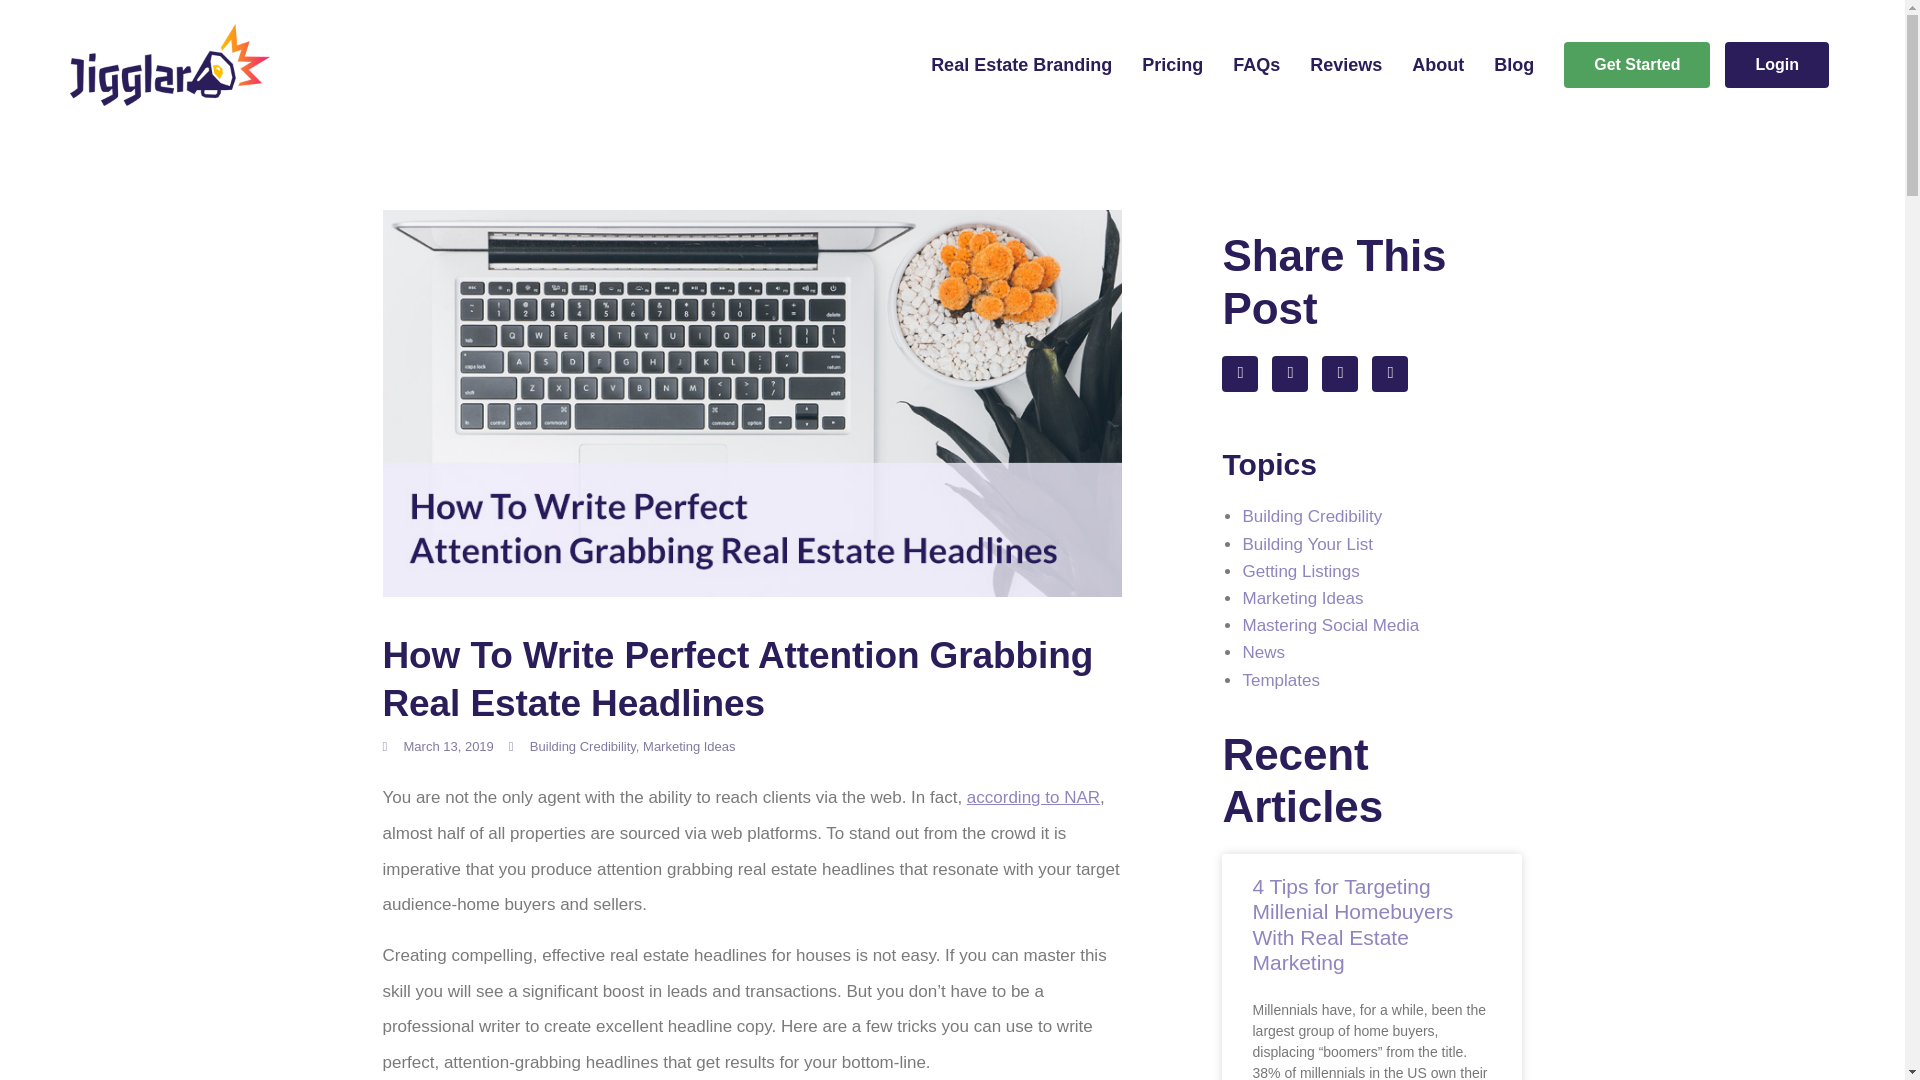  Describe the element at coordinates (1637, 64) in the screenshot. I see `Get Started` at that location.